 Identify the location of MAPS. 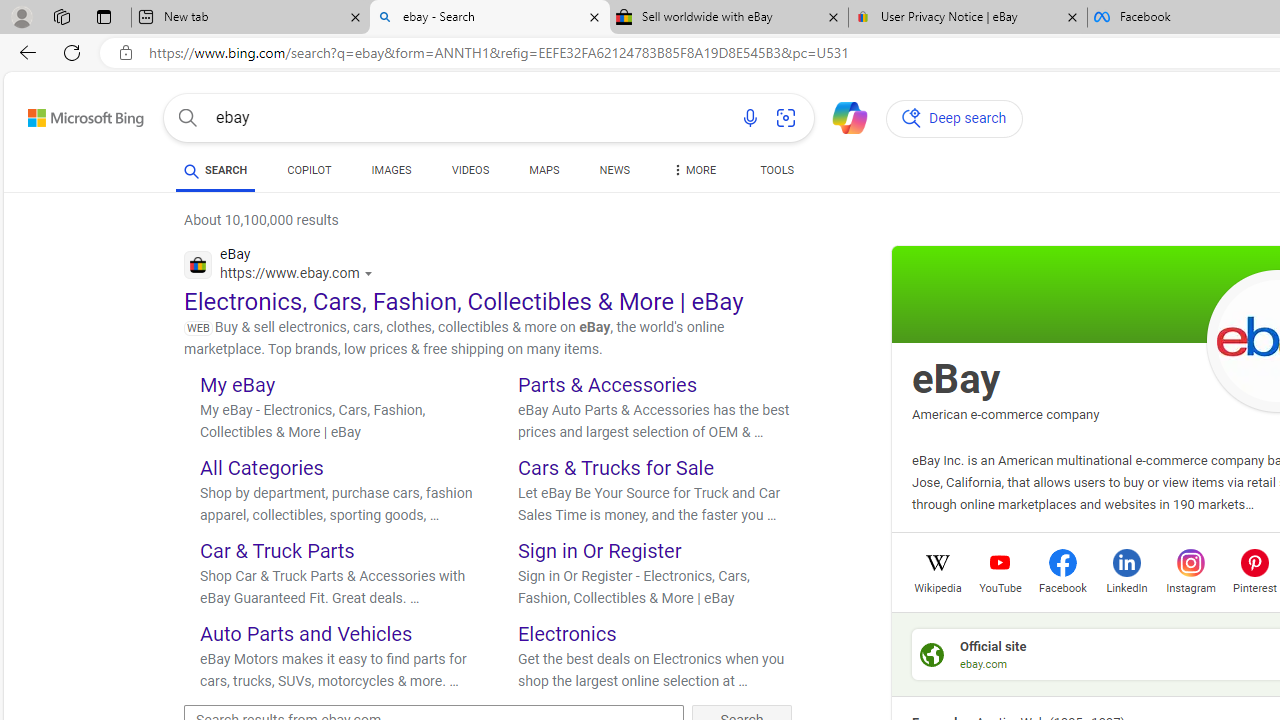
(544, 170).